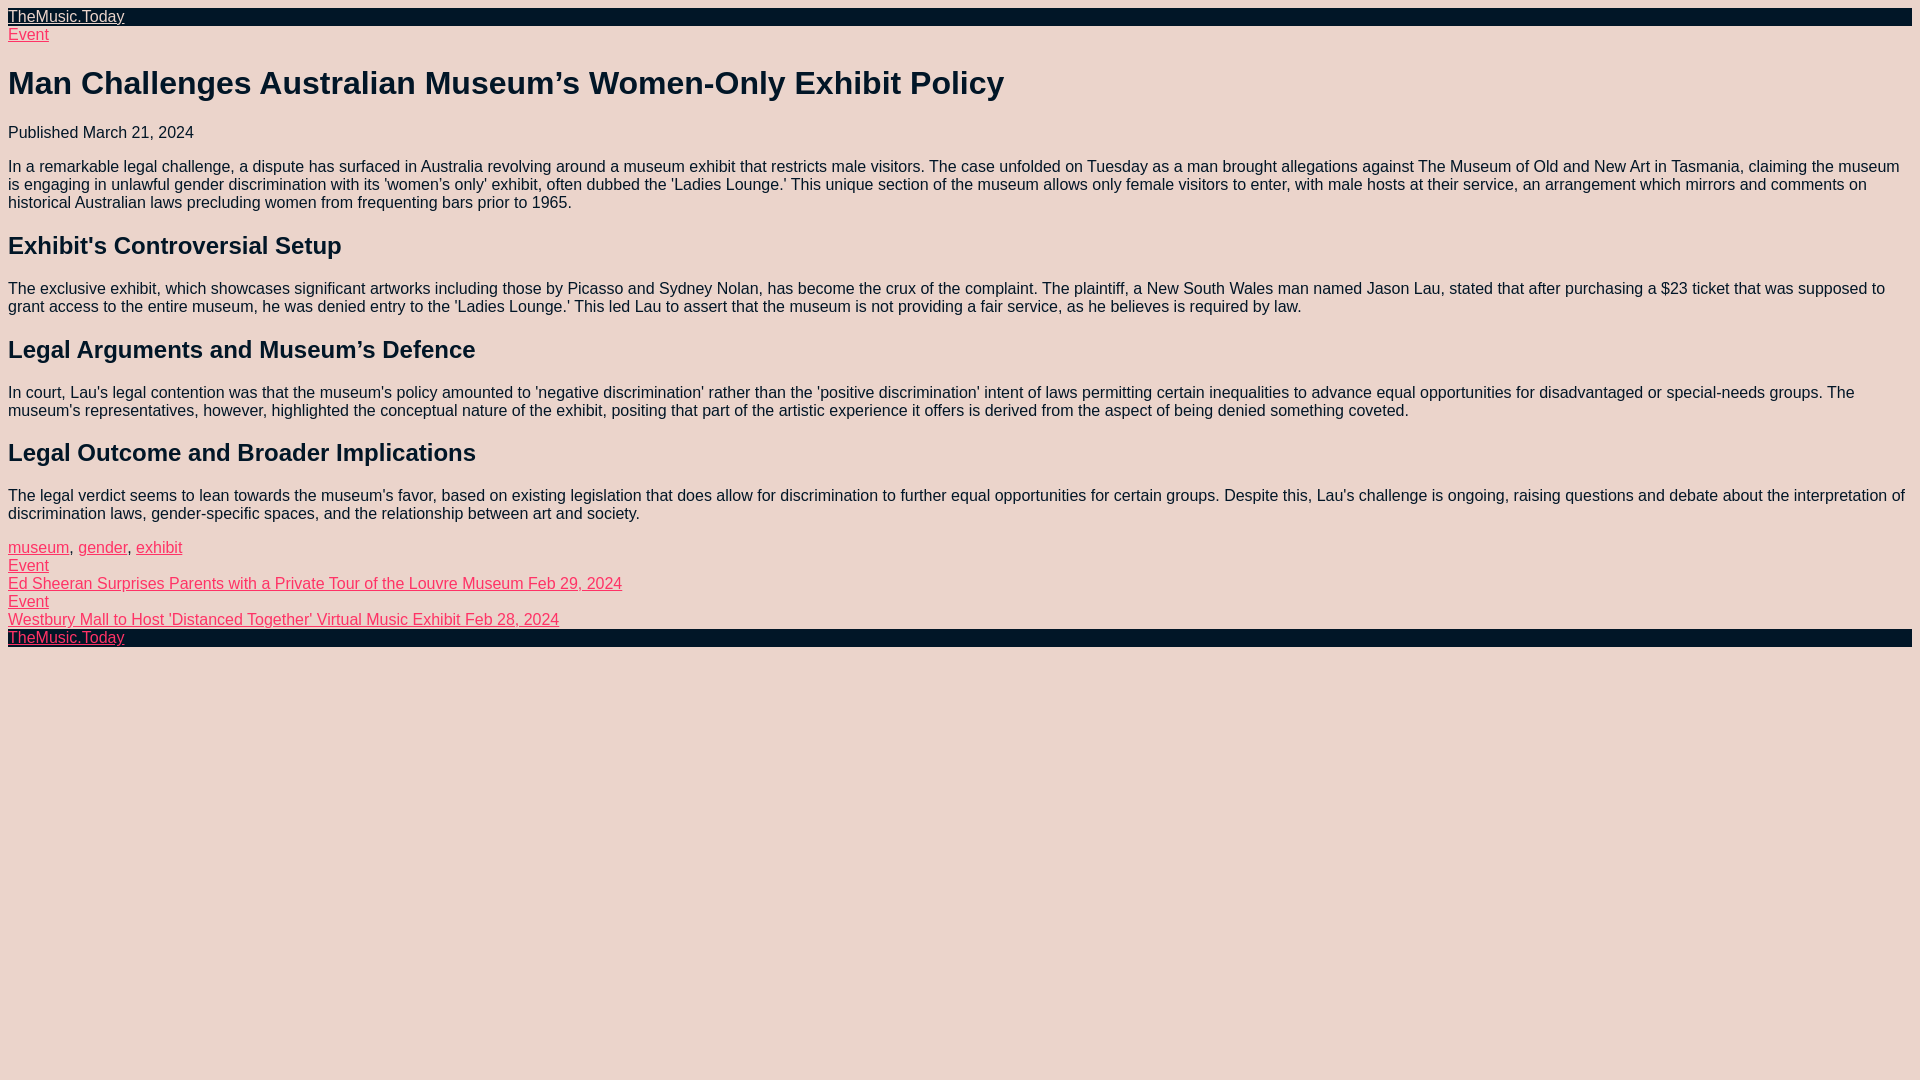 The width and height of the screenshot is (1920, 1080). What do you see at coordinates (38, 547) in the screenshot?
I see `museum` at bounding box center [38, 547].